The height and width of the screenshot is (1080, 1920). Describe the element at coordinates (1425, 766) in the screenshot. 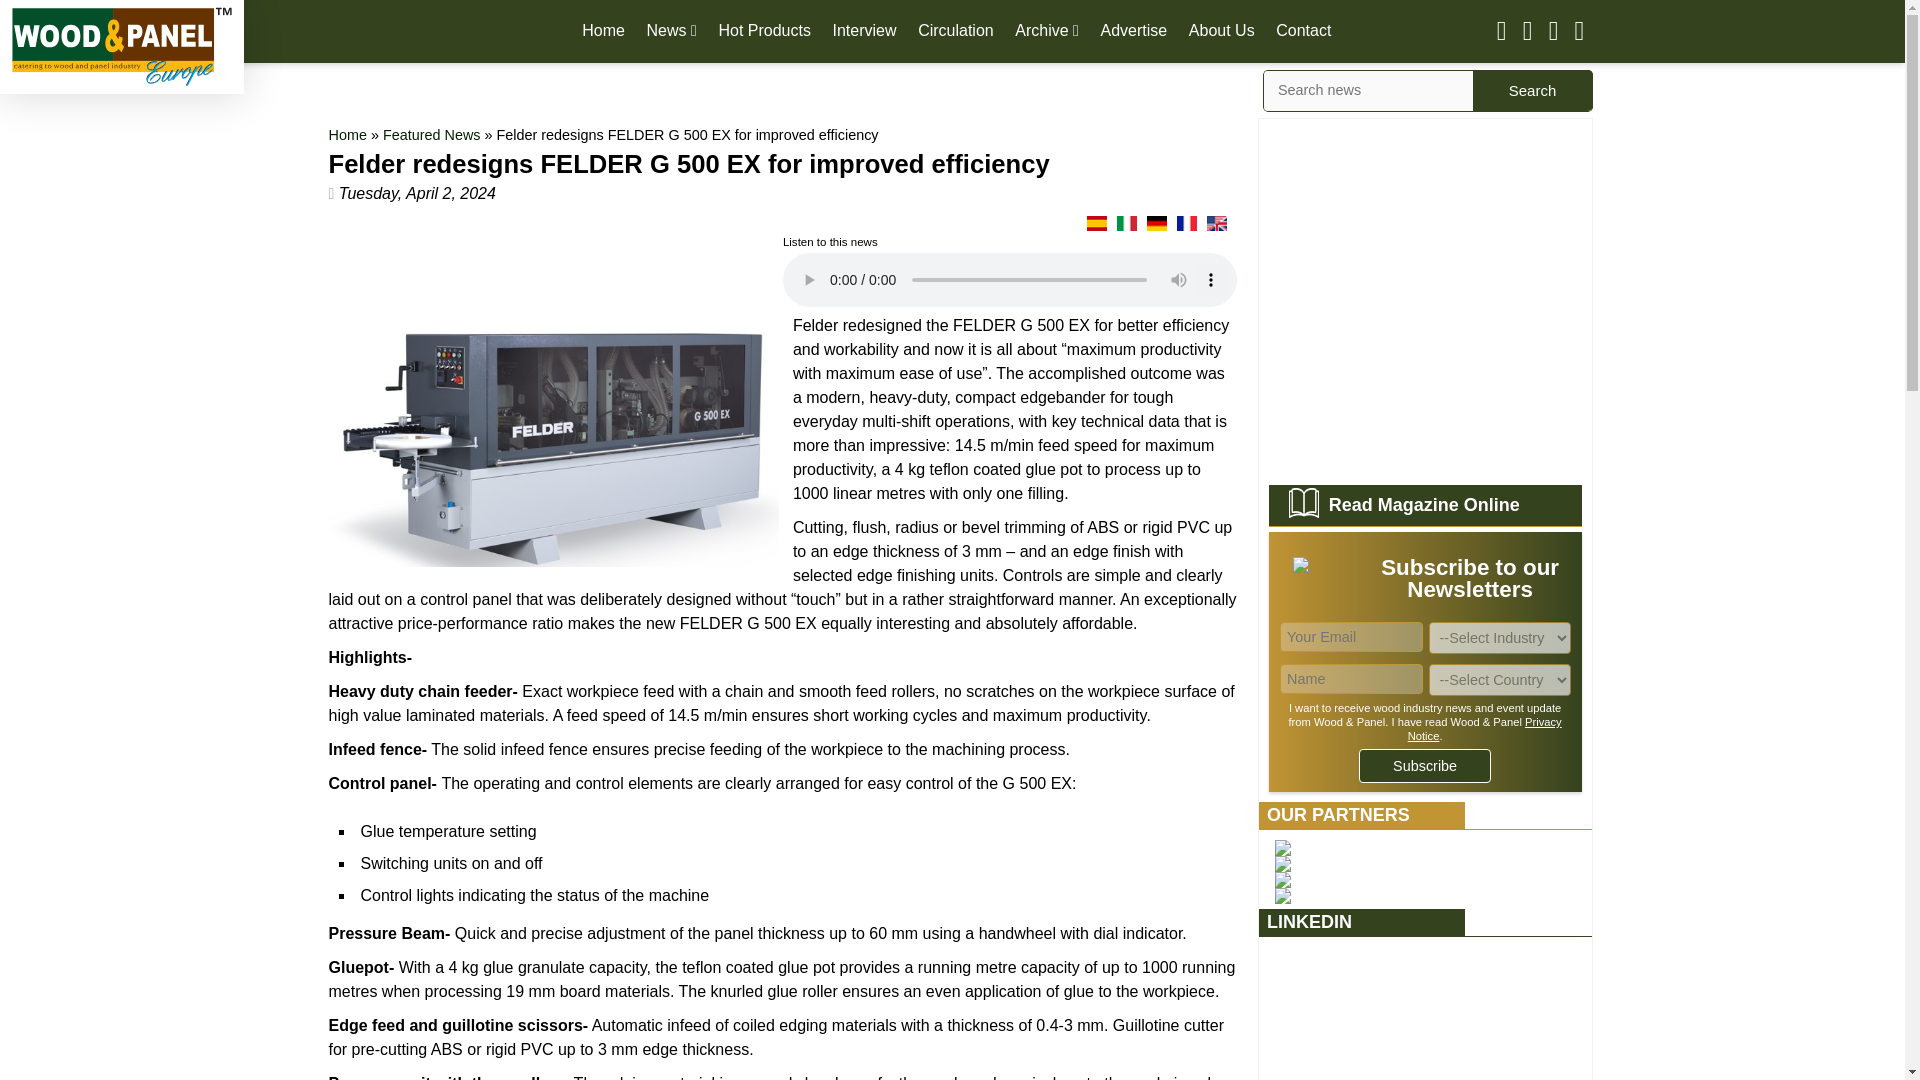

I see `Subscribe` at that location.